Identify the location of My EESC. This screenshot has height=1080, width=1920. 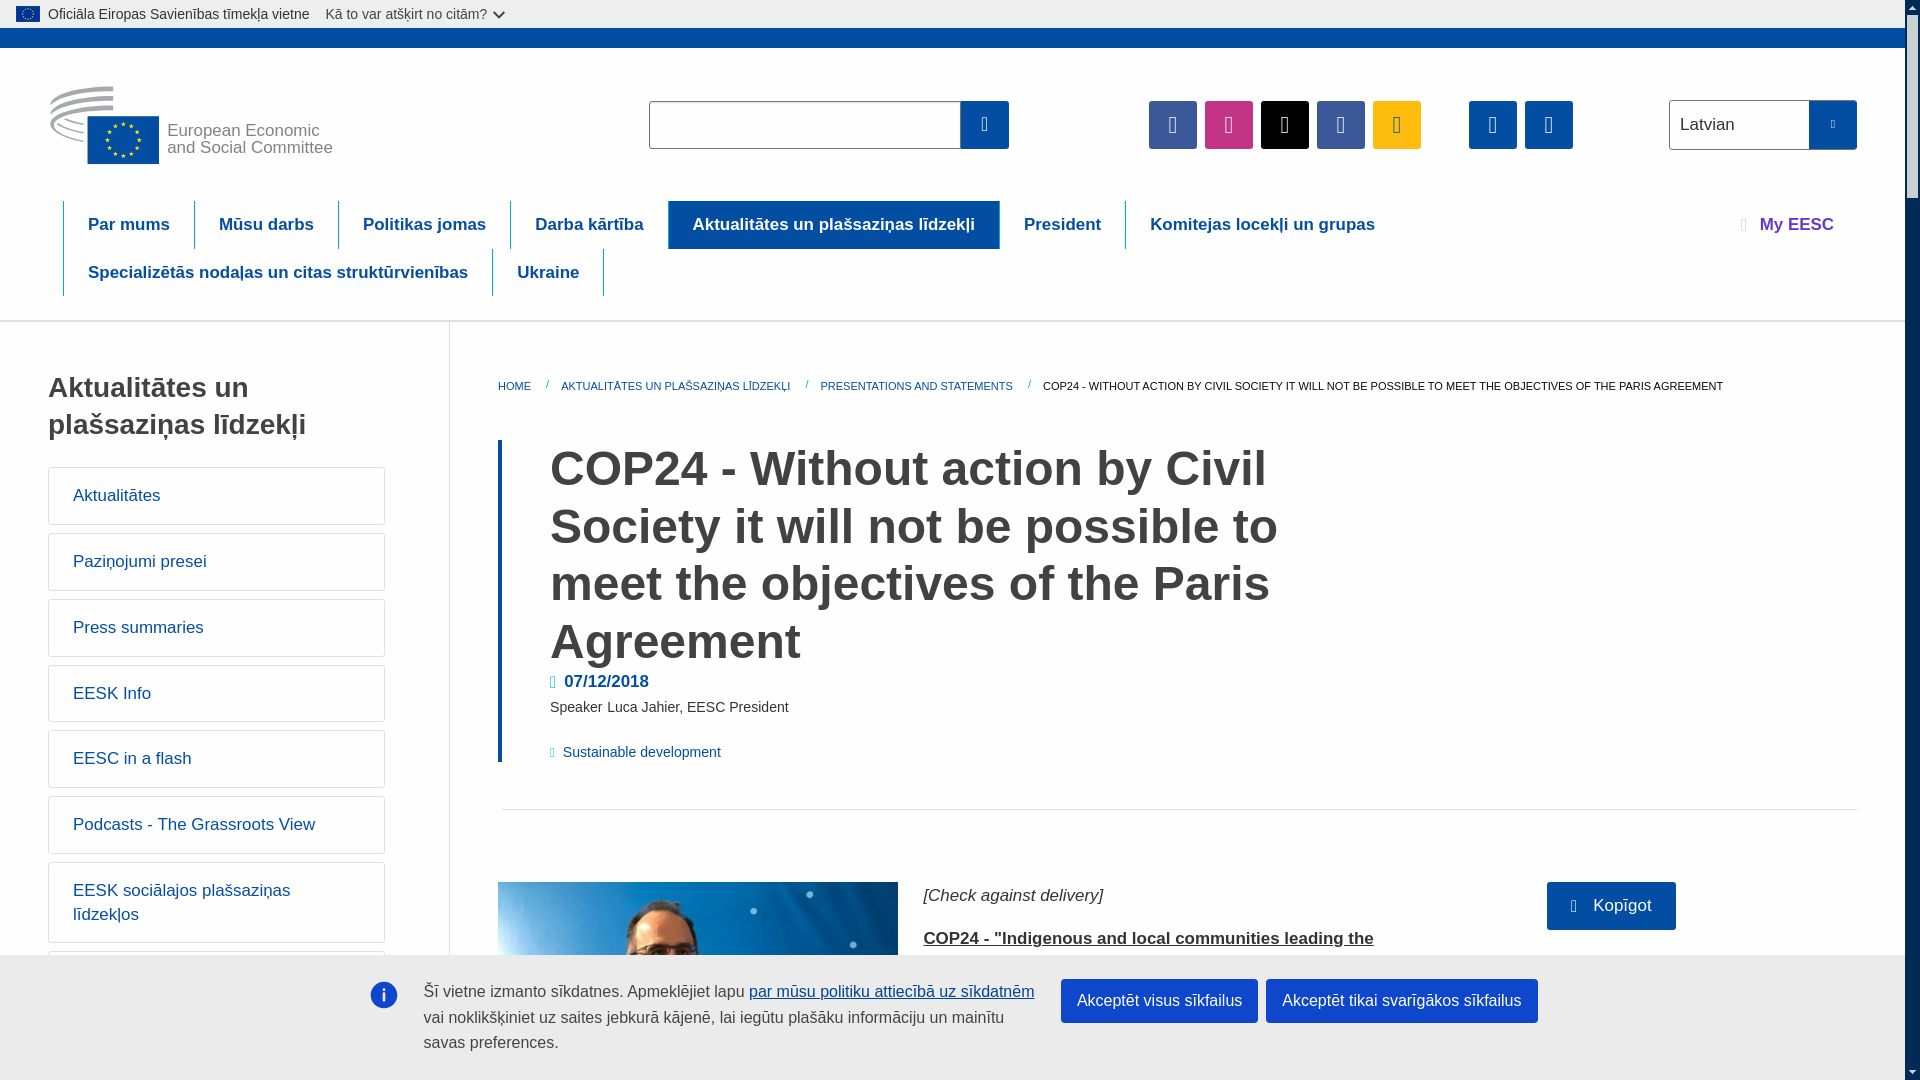
(1787, 224).